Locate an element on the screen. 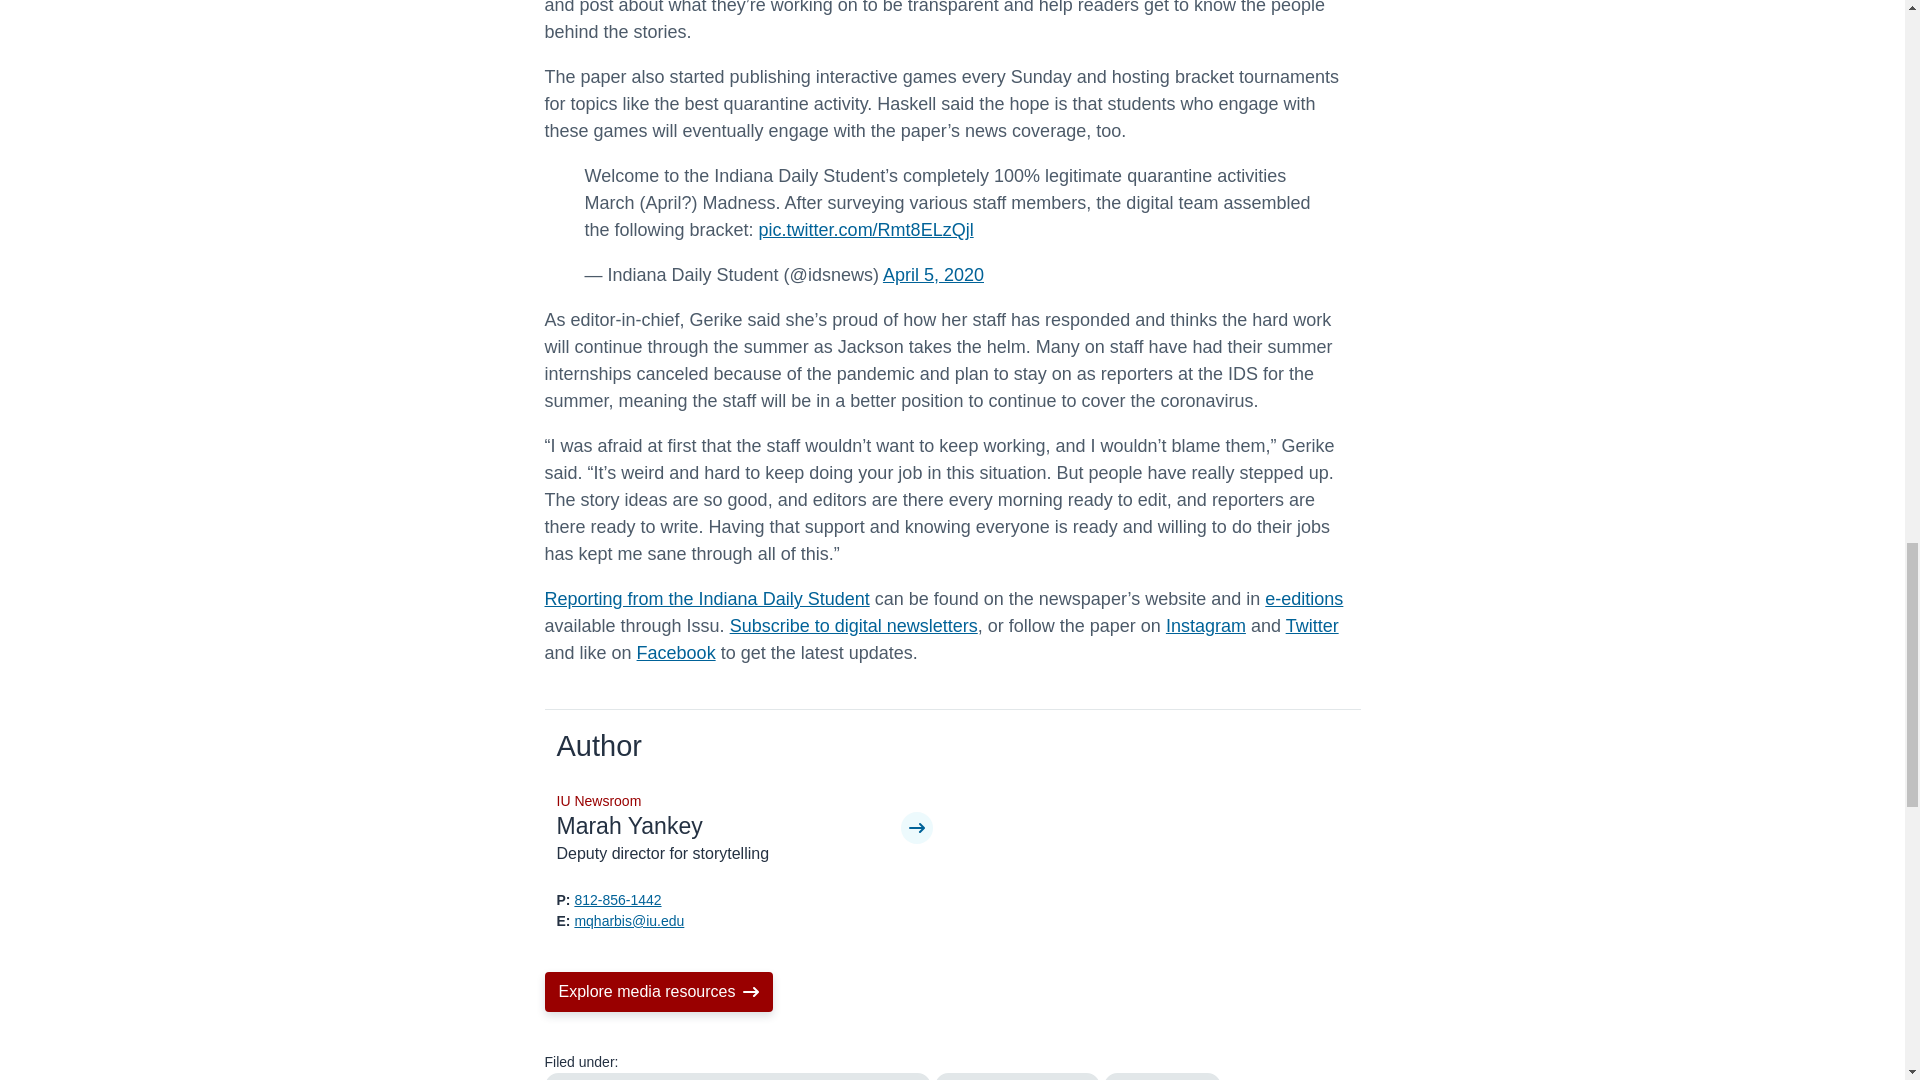 This screenshot has height=1080, width=1920. April 5, 2020 is located at coordinates (933, 274).